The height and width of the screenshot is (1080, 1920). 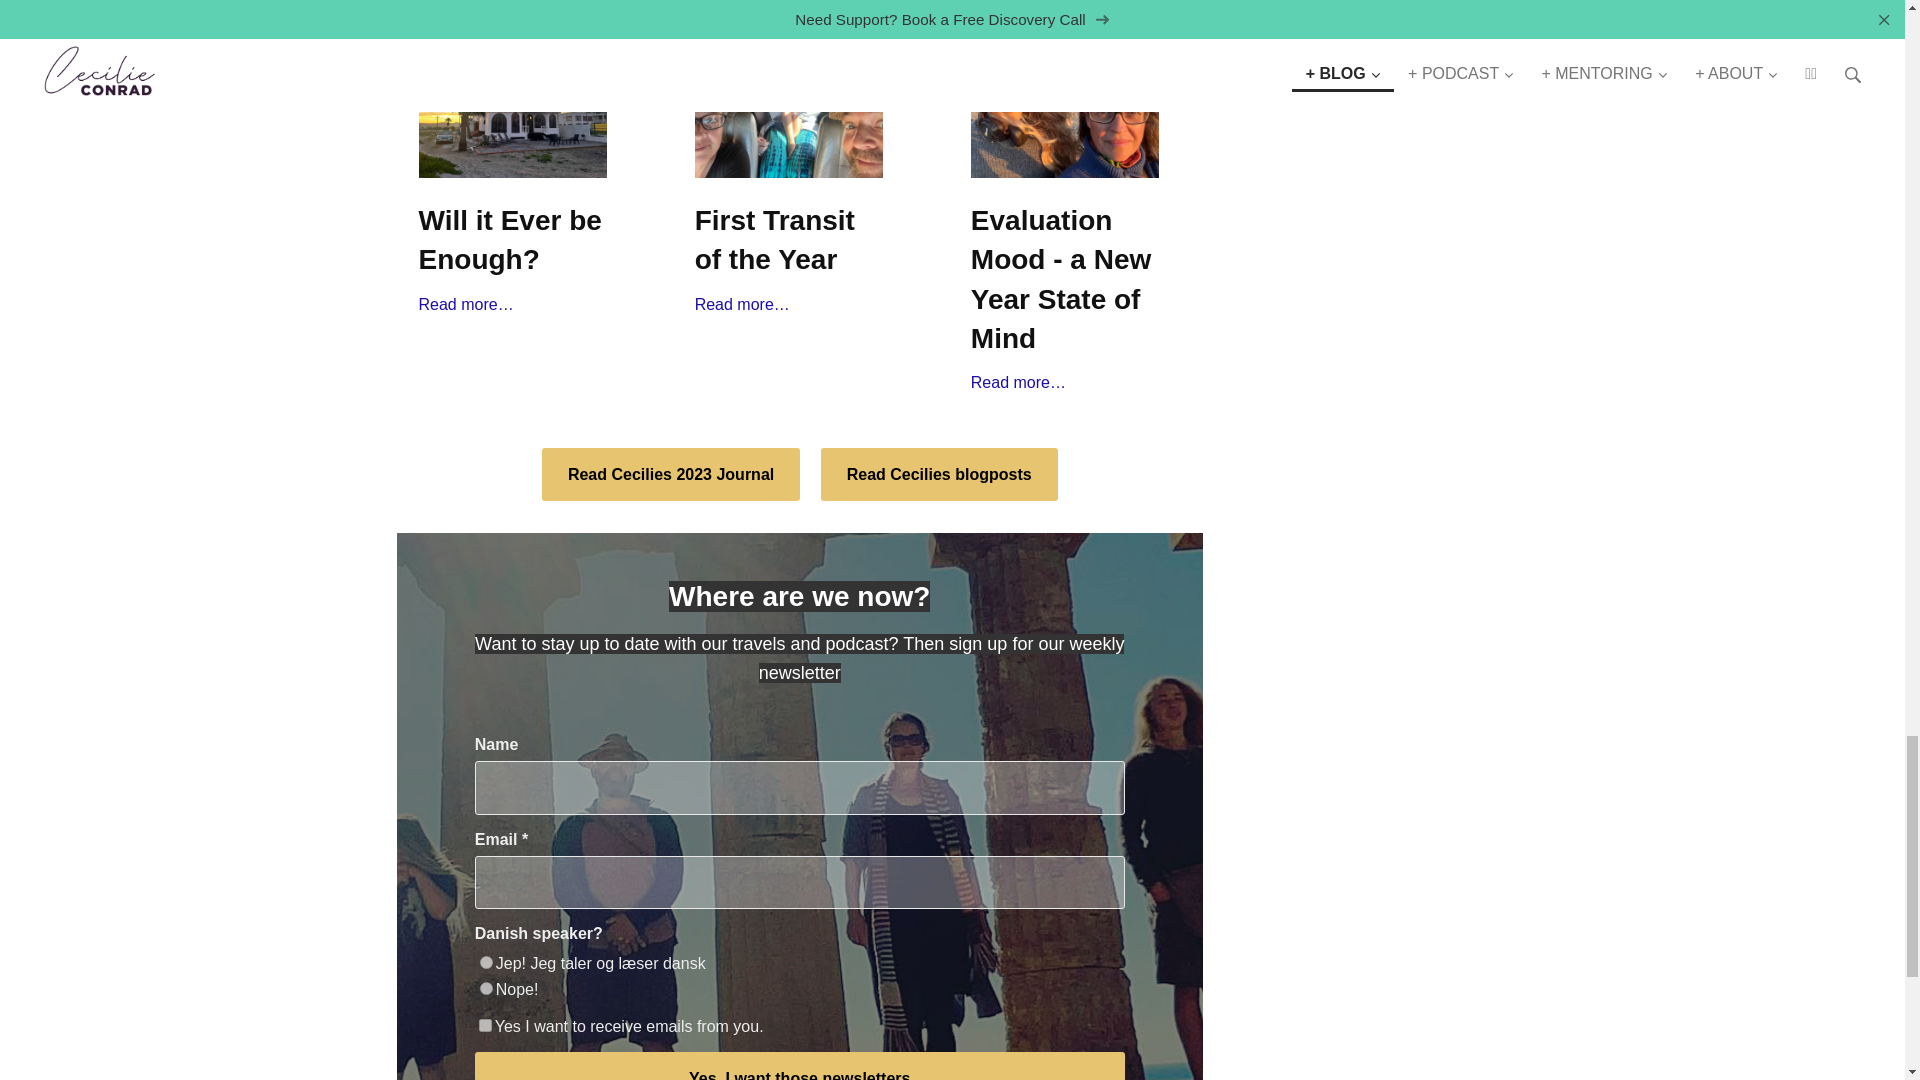 I want to click on 37456, so click(x=486, y=988).